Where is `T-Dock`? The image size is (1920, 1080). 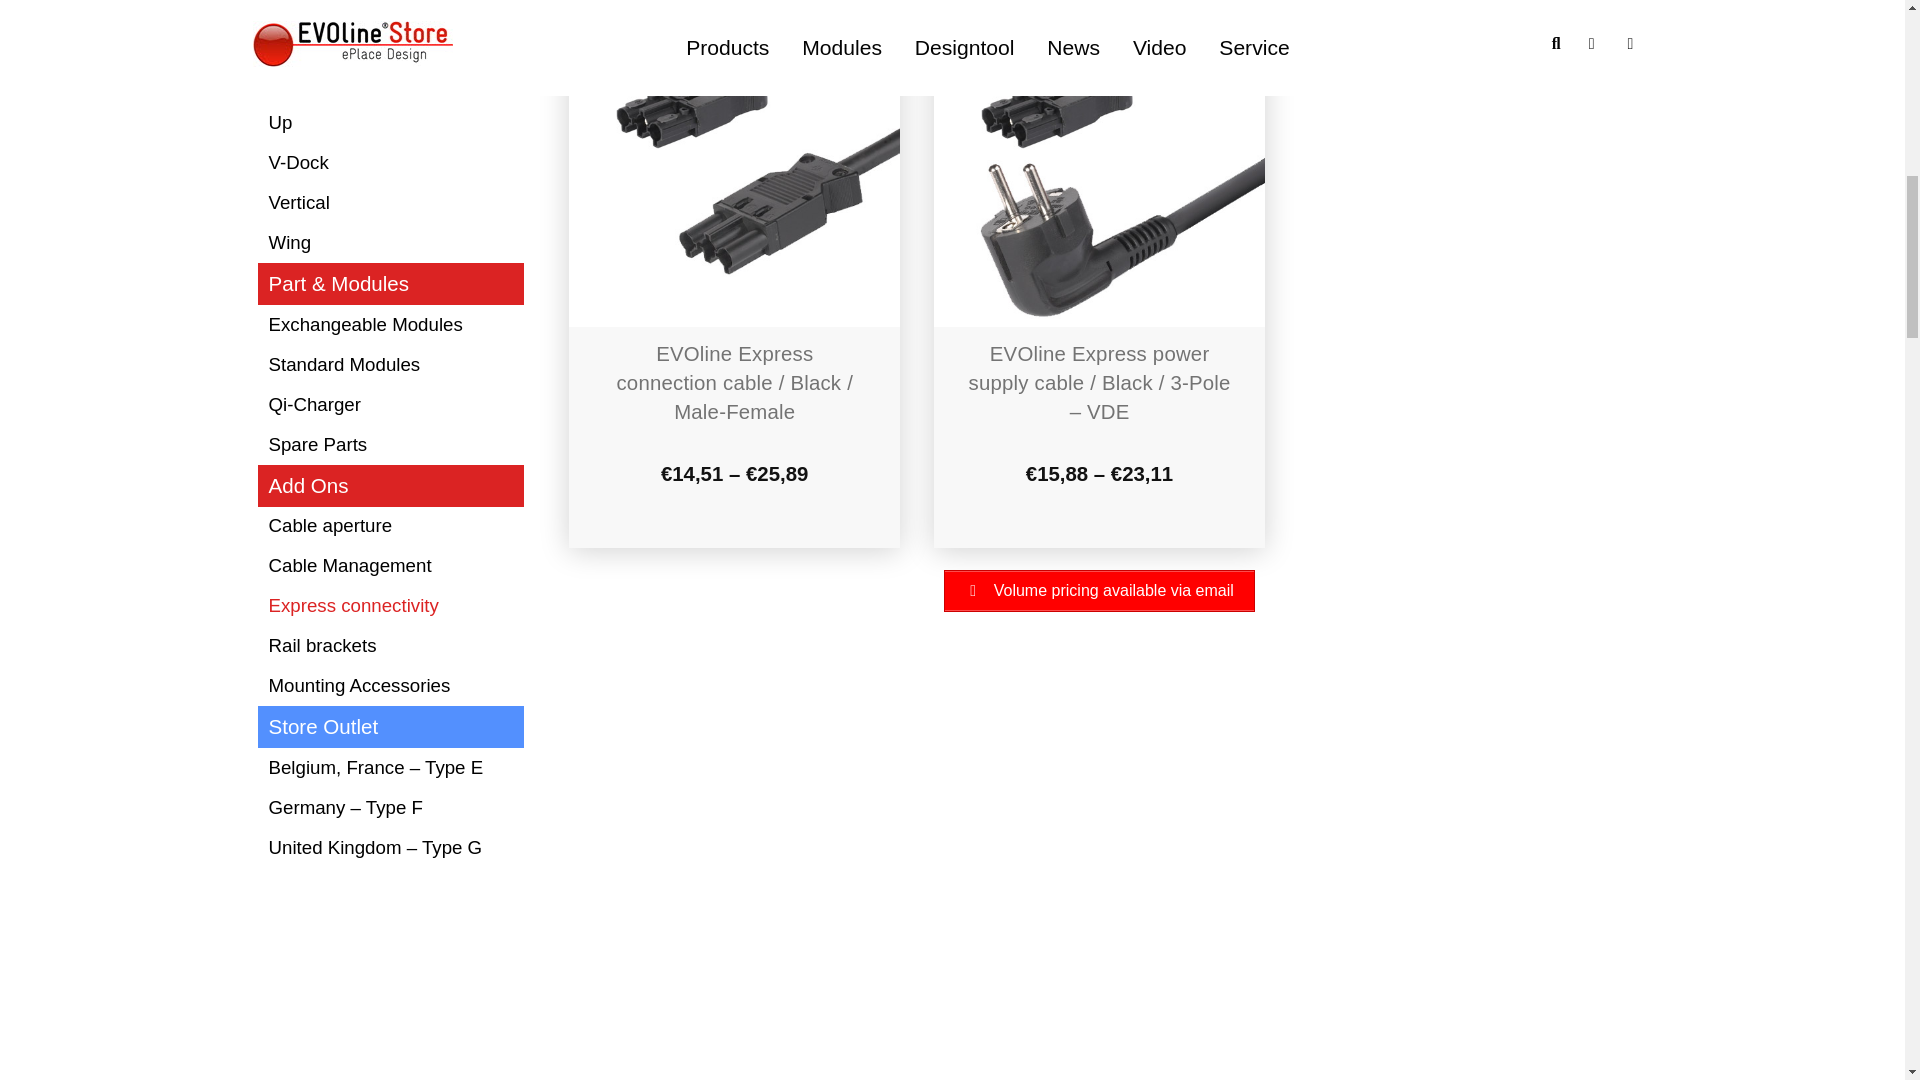
T-Dock is located at coordinates (390, 43).